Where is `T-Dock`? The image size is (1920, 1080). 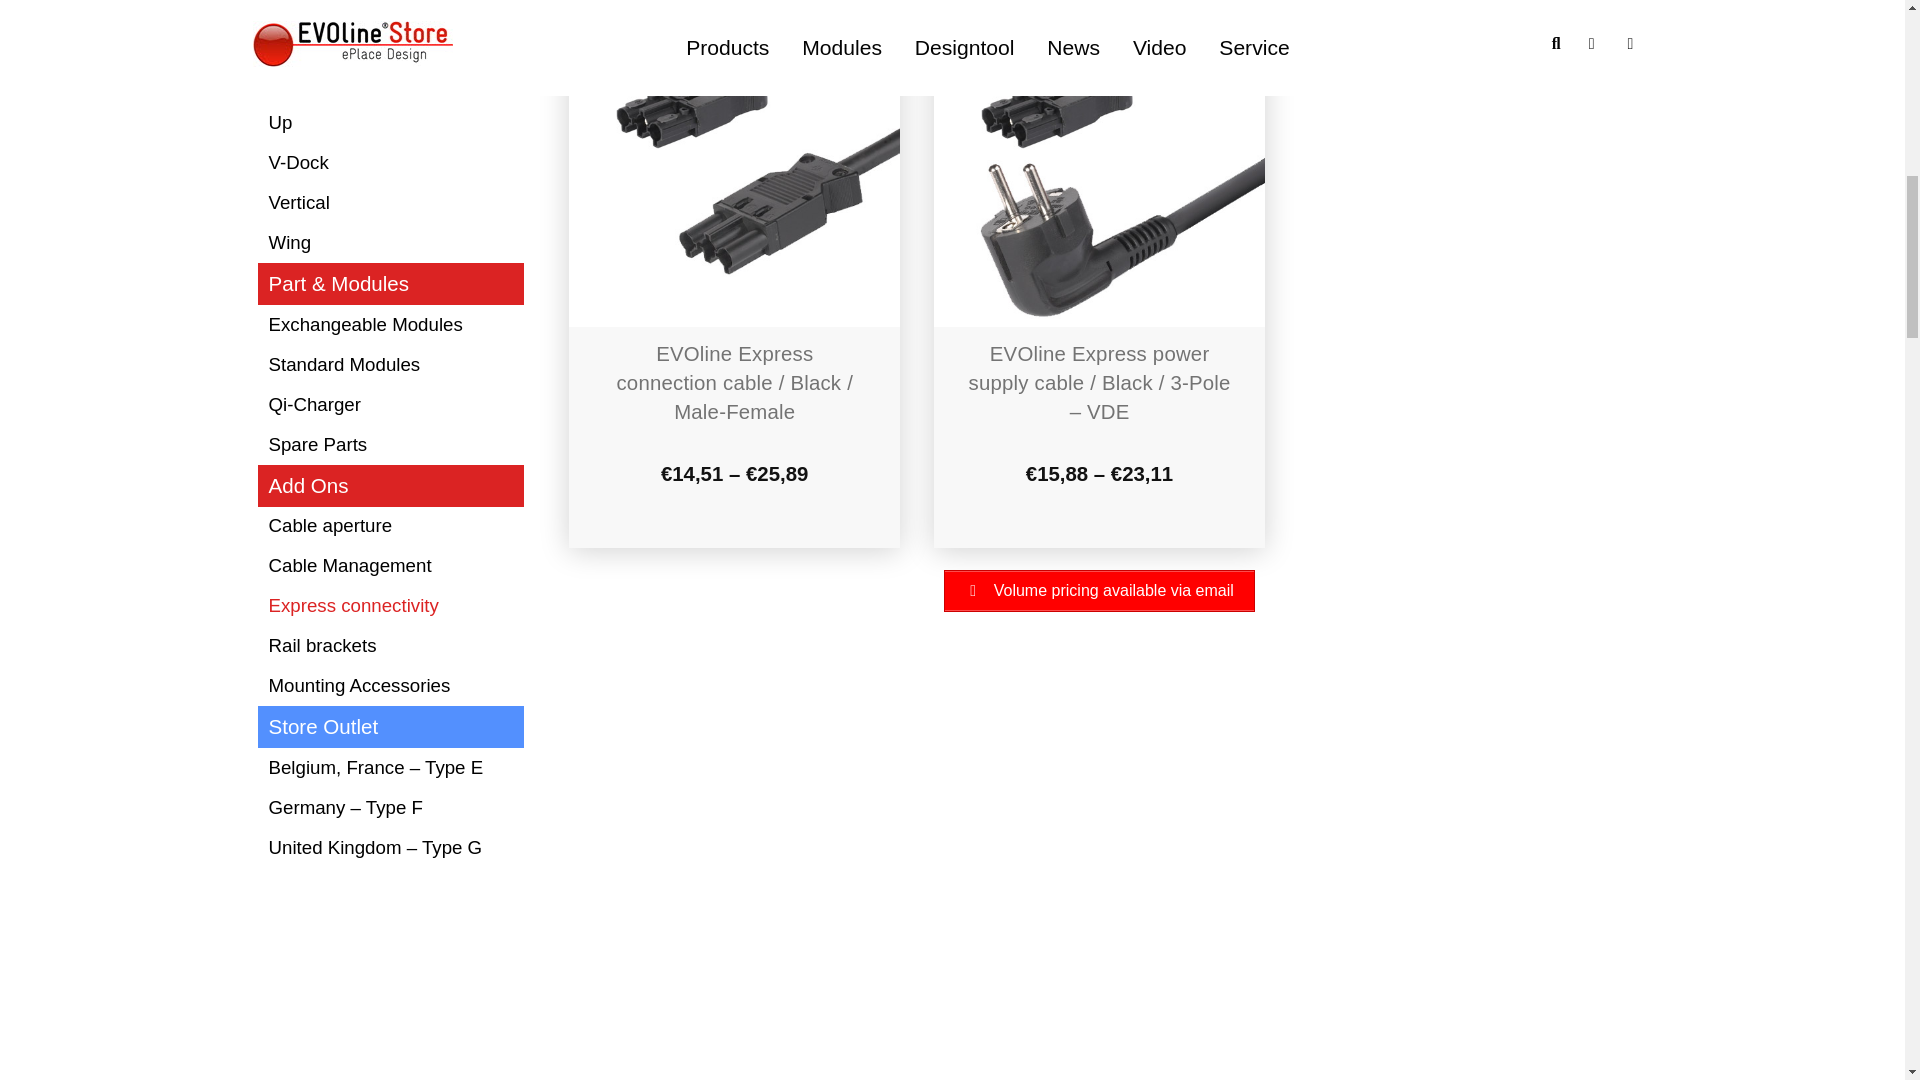
T-Dock is located at coordinates (390, 43).